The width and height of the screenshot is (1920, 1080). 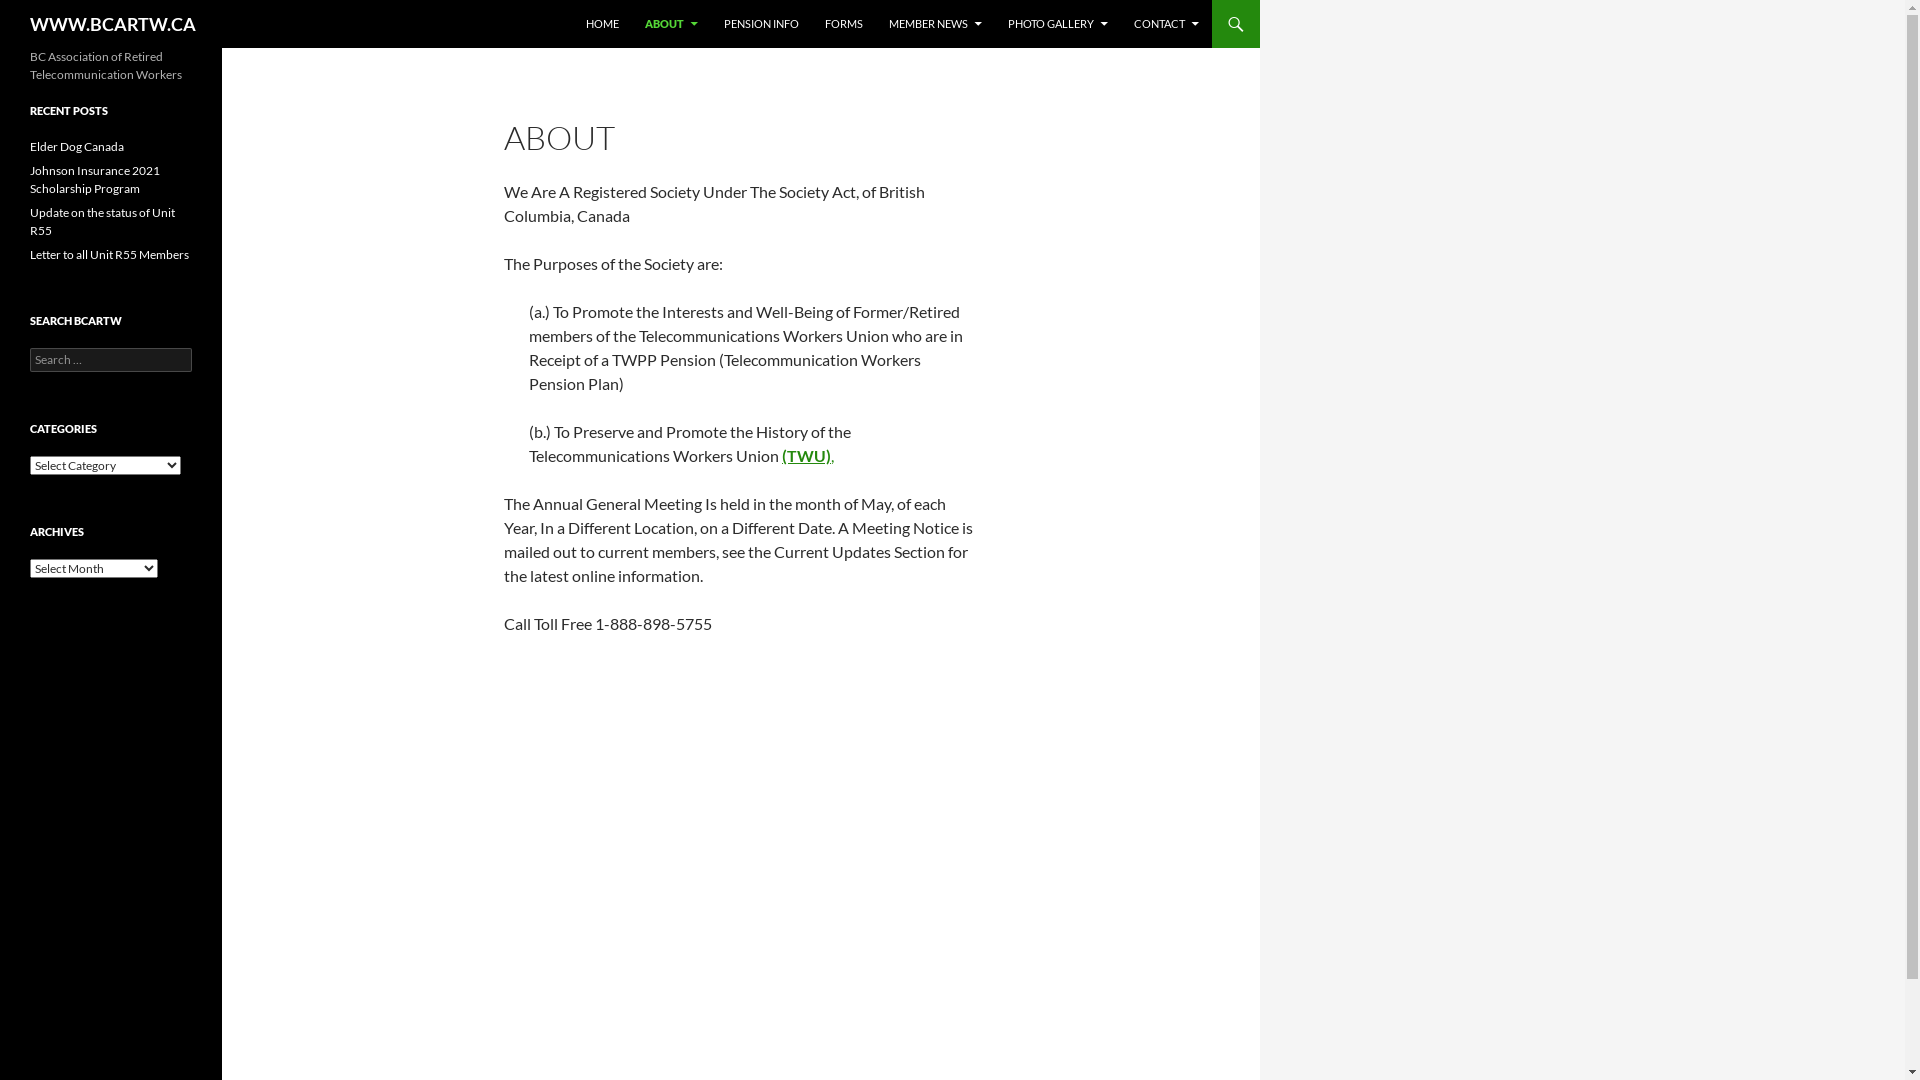 I want to click on Elder Dog Canada, so click(x=77, y=146).